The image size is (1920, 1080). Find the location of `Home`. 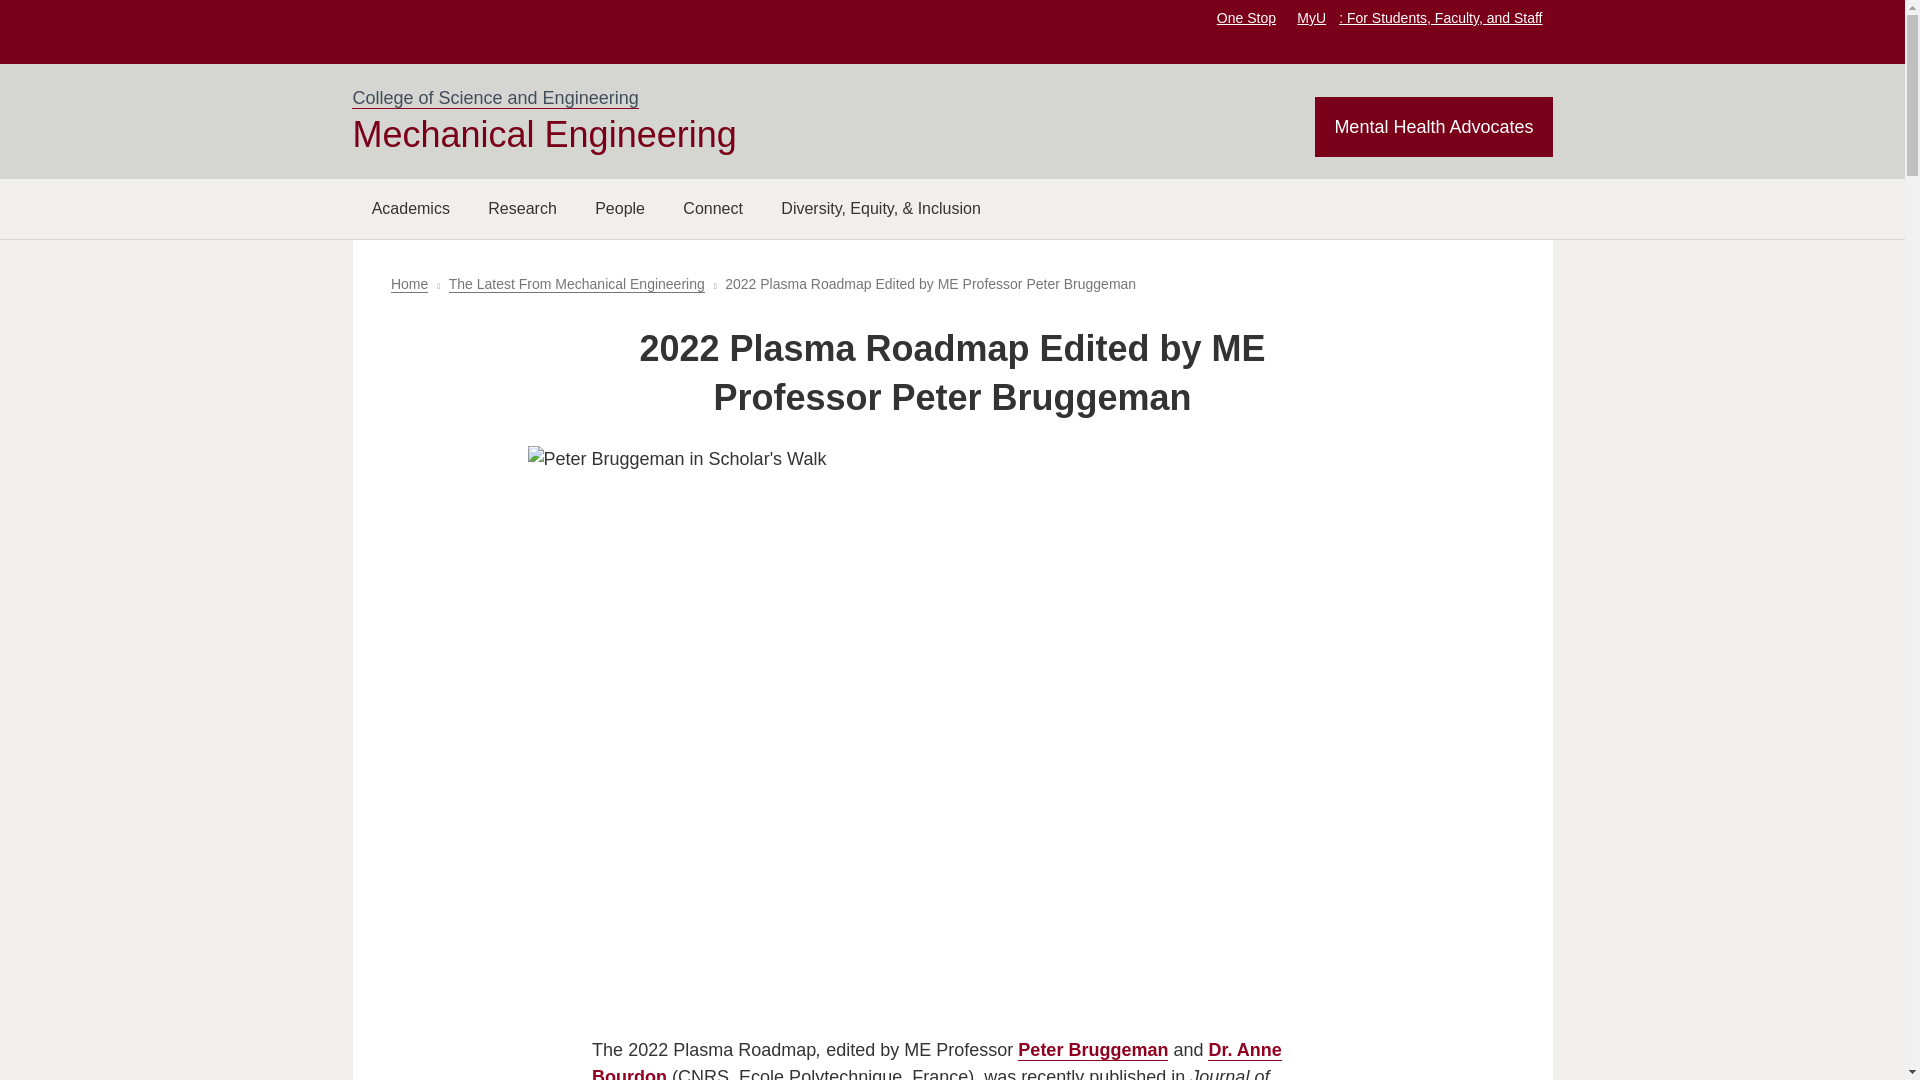

Home is located at coordinates (410, 284).